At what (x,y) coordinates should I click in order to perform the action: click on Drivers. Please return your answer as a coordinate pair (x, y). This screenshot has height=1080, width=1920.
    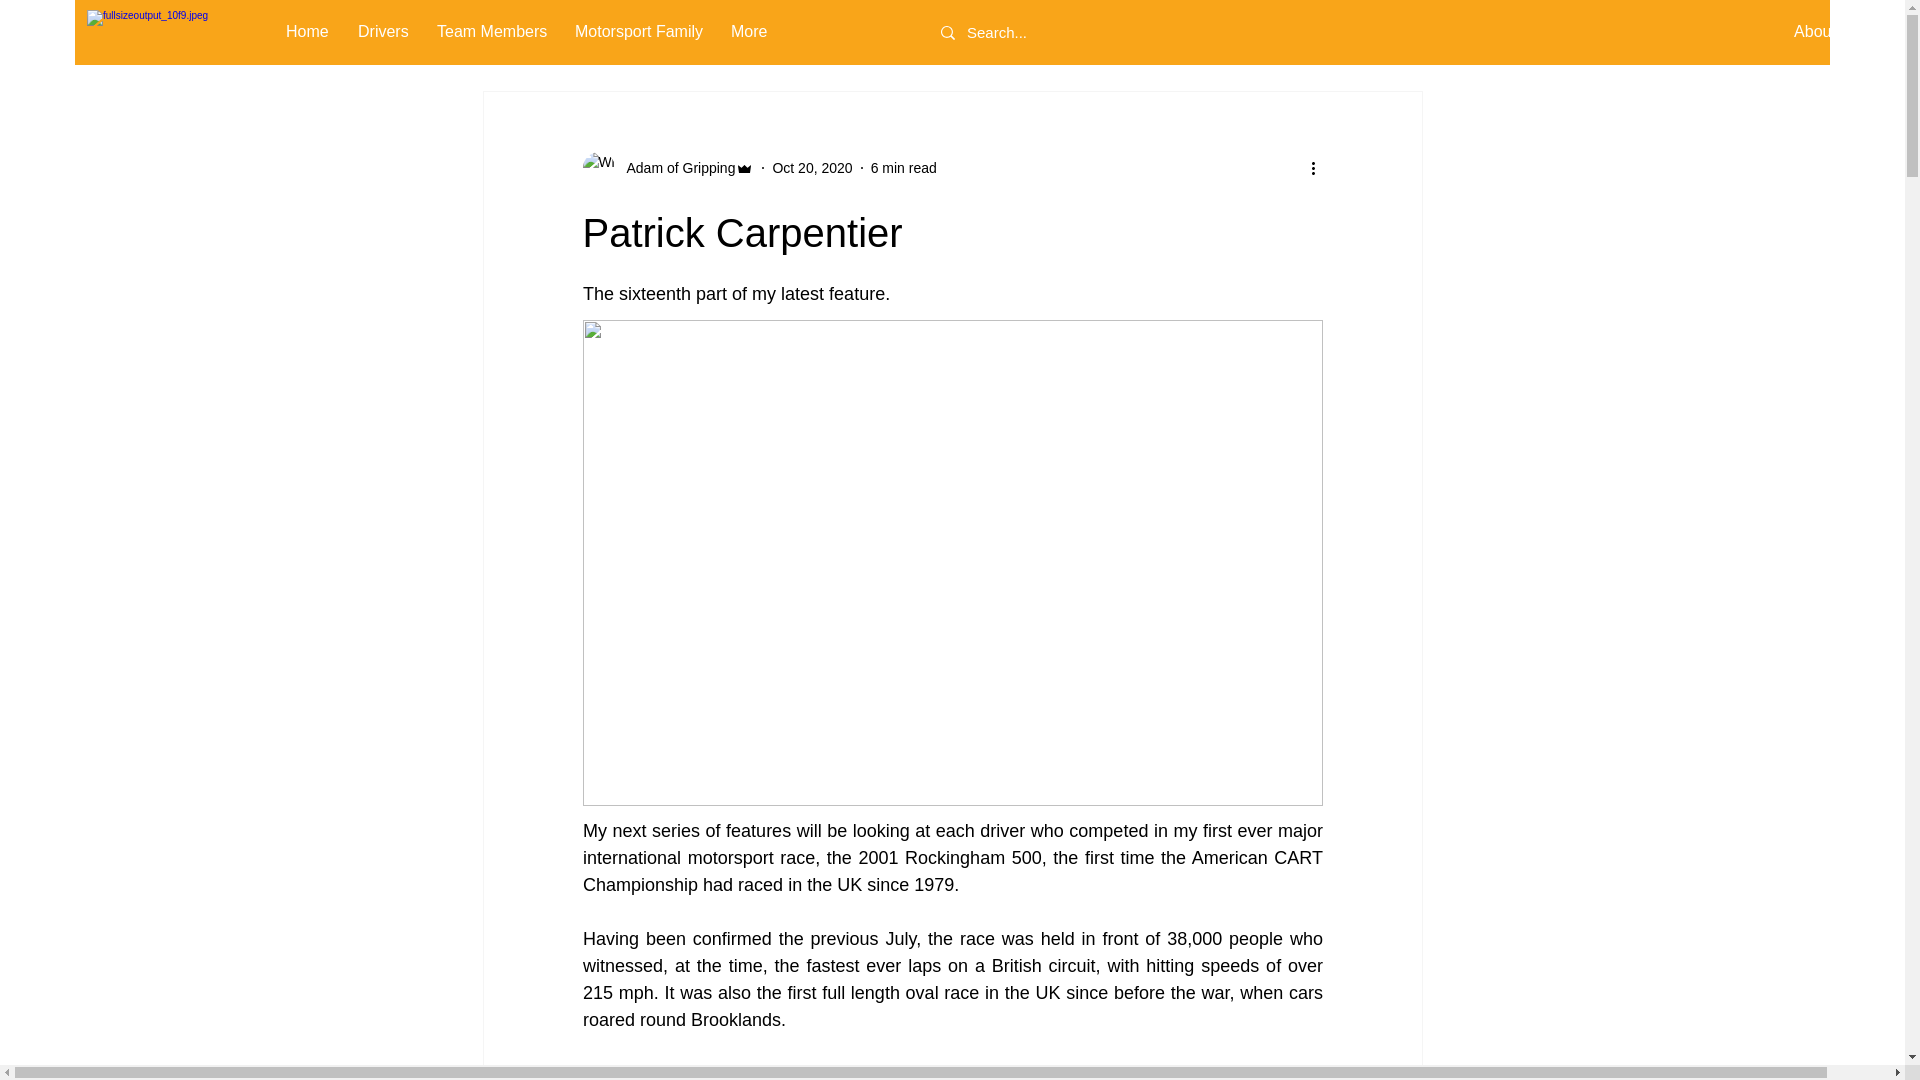
    Looking at the image, I should click on (382, 32).